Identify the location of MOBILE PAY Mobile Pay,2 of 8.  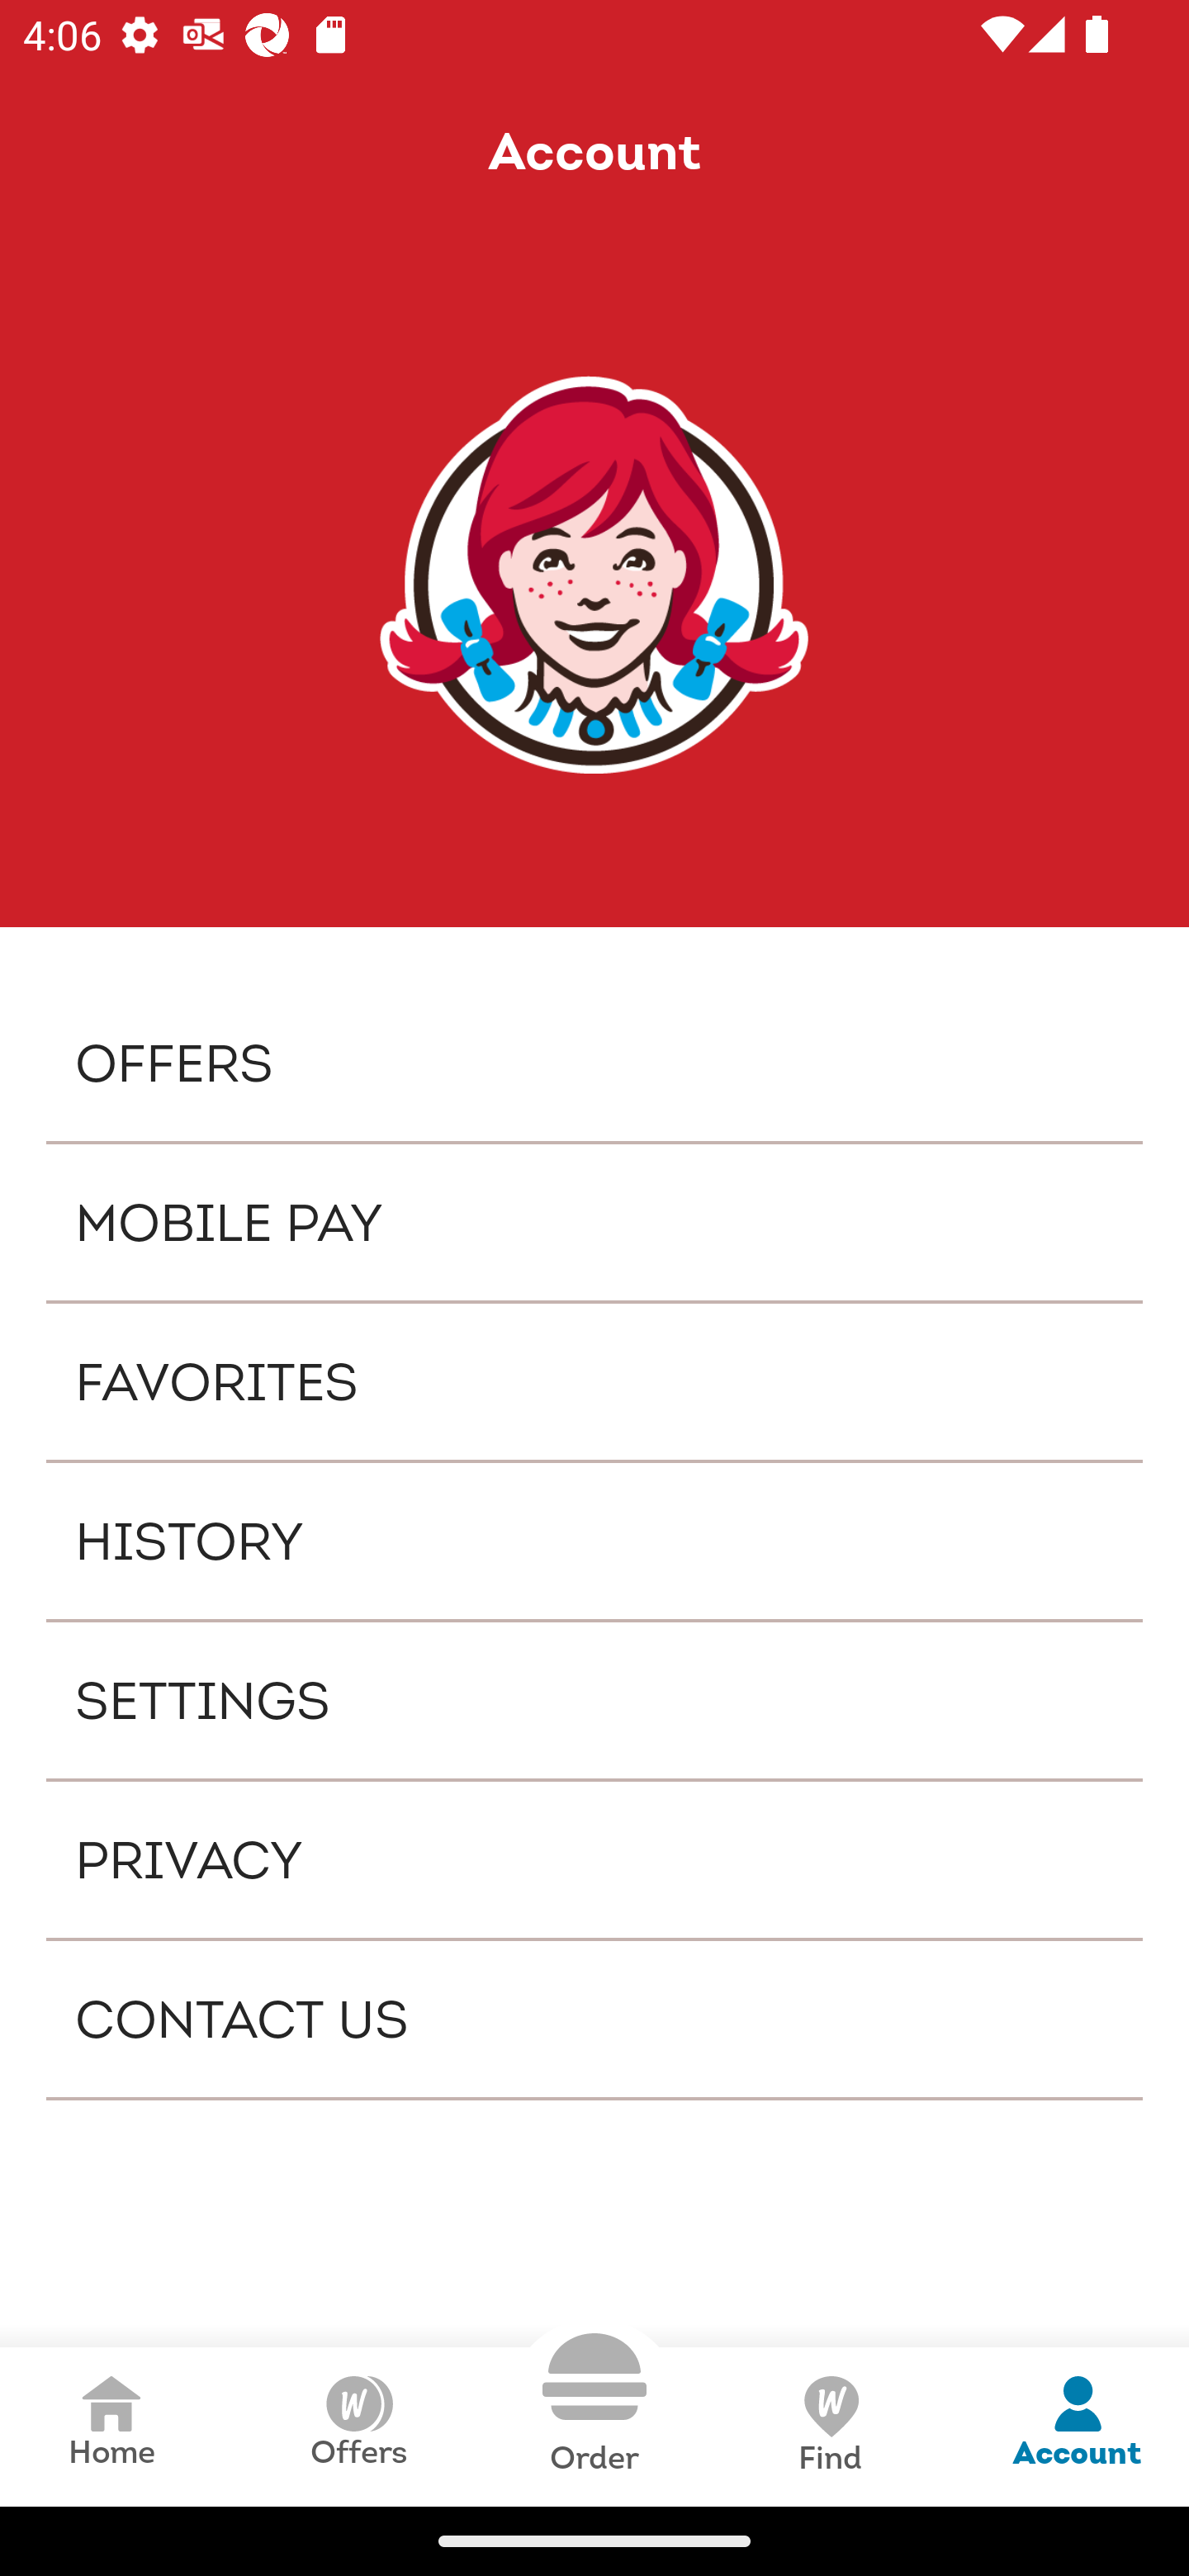
(594, 1222).